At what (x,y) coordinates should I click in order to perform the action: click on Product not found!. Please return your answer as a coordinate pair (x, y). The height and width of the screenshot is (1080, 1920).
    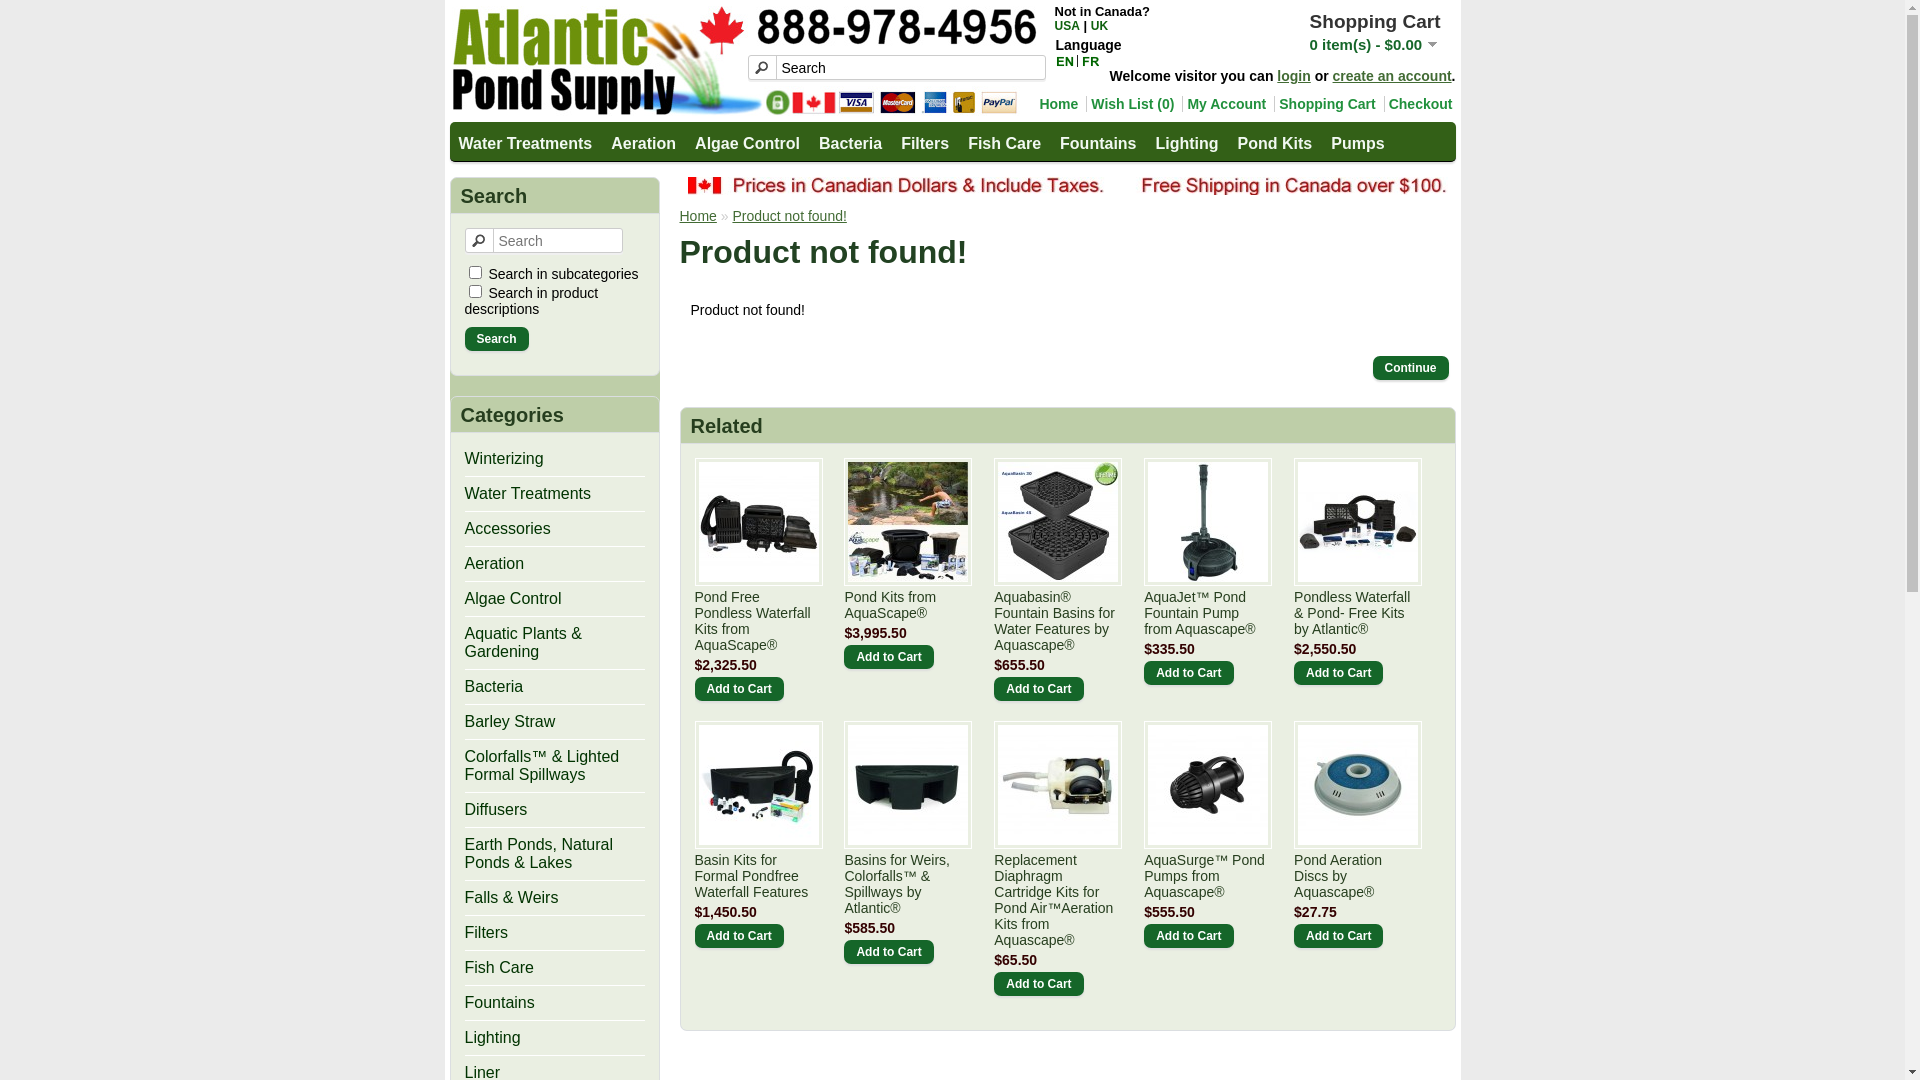
    Looking at the image, I should click on (789, 216).